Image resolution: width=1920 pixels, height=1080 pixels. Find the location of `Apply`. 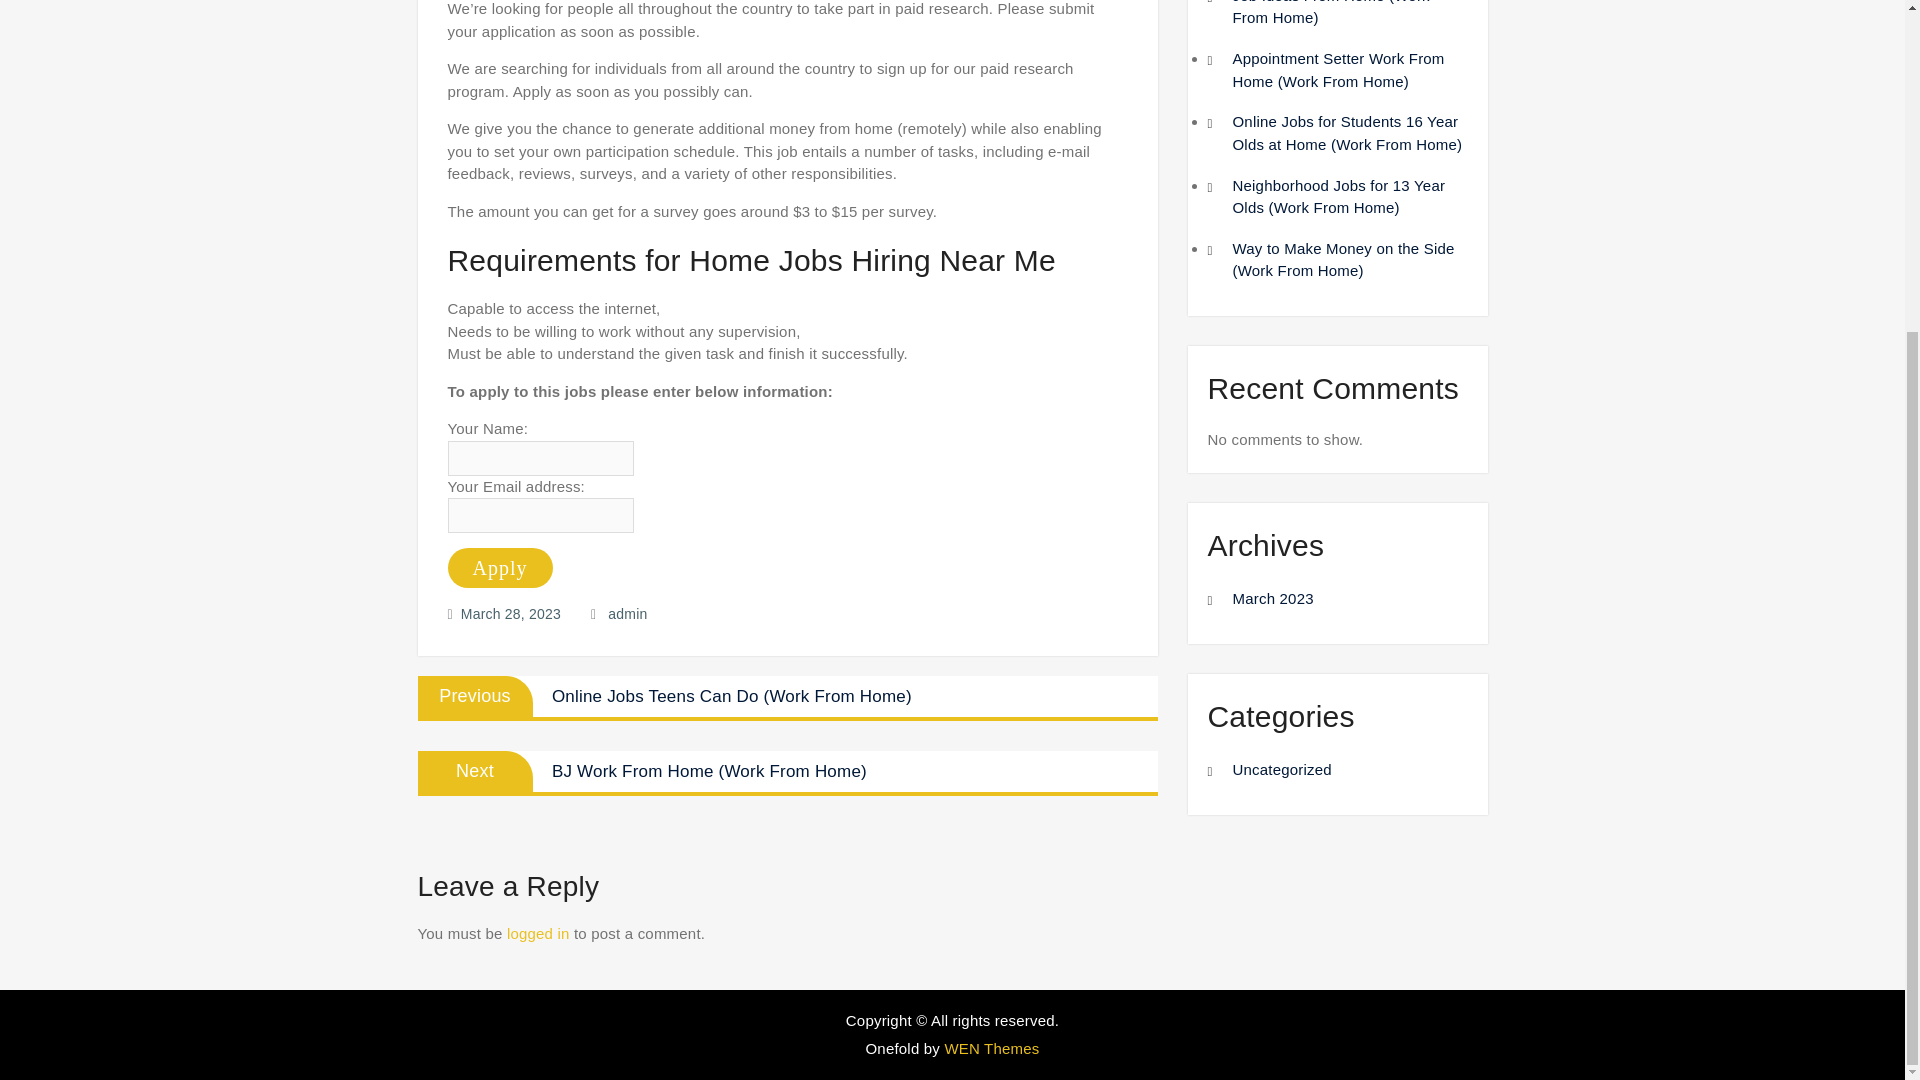

Apply is located at coordinates (500, 567).